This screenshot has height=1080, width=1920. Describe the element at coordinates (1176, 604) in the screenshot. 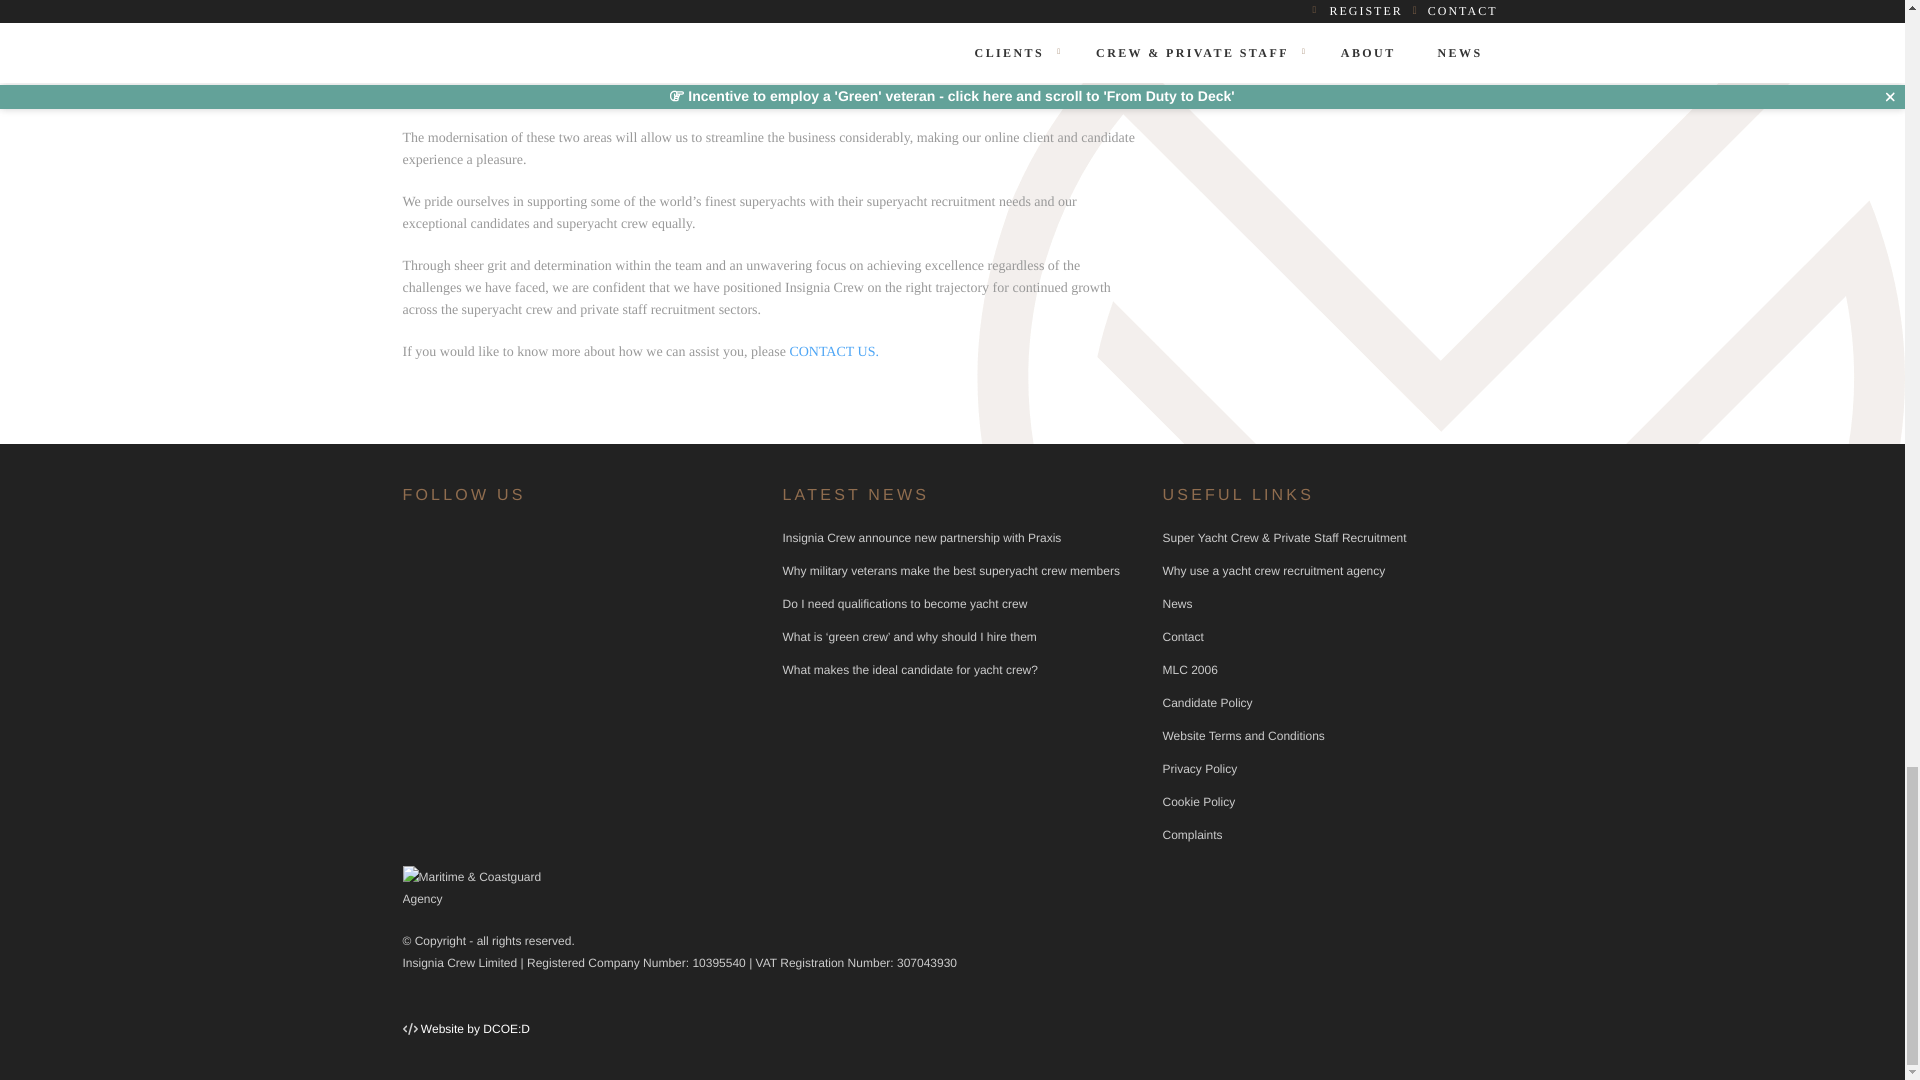

I see `News` at that location.